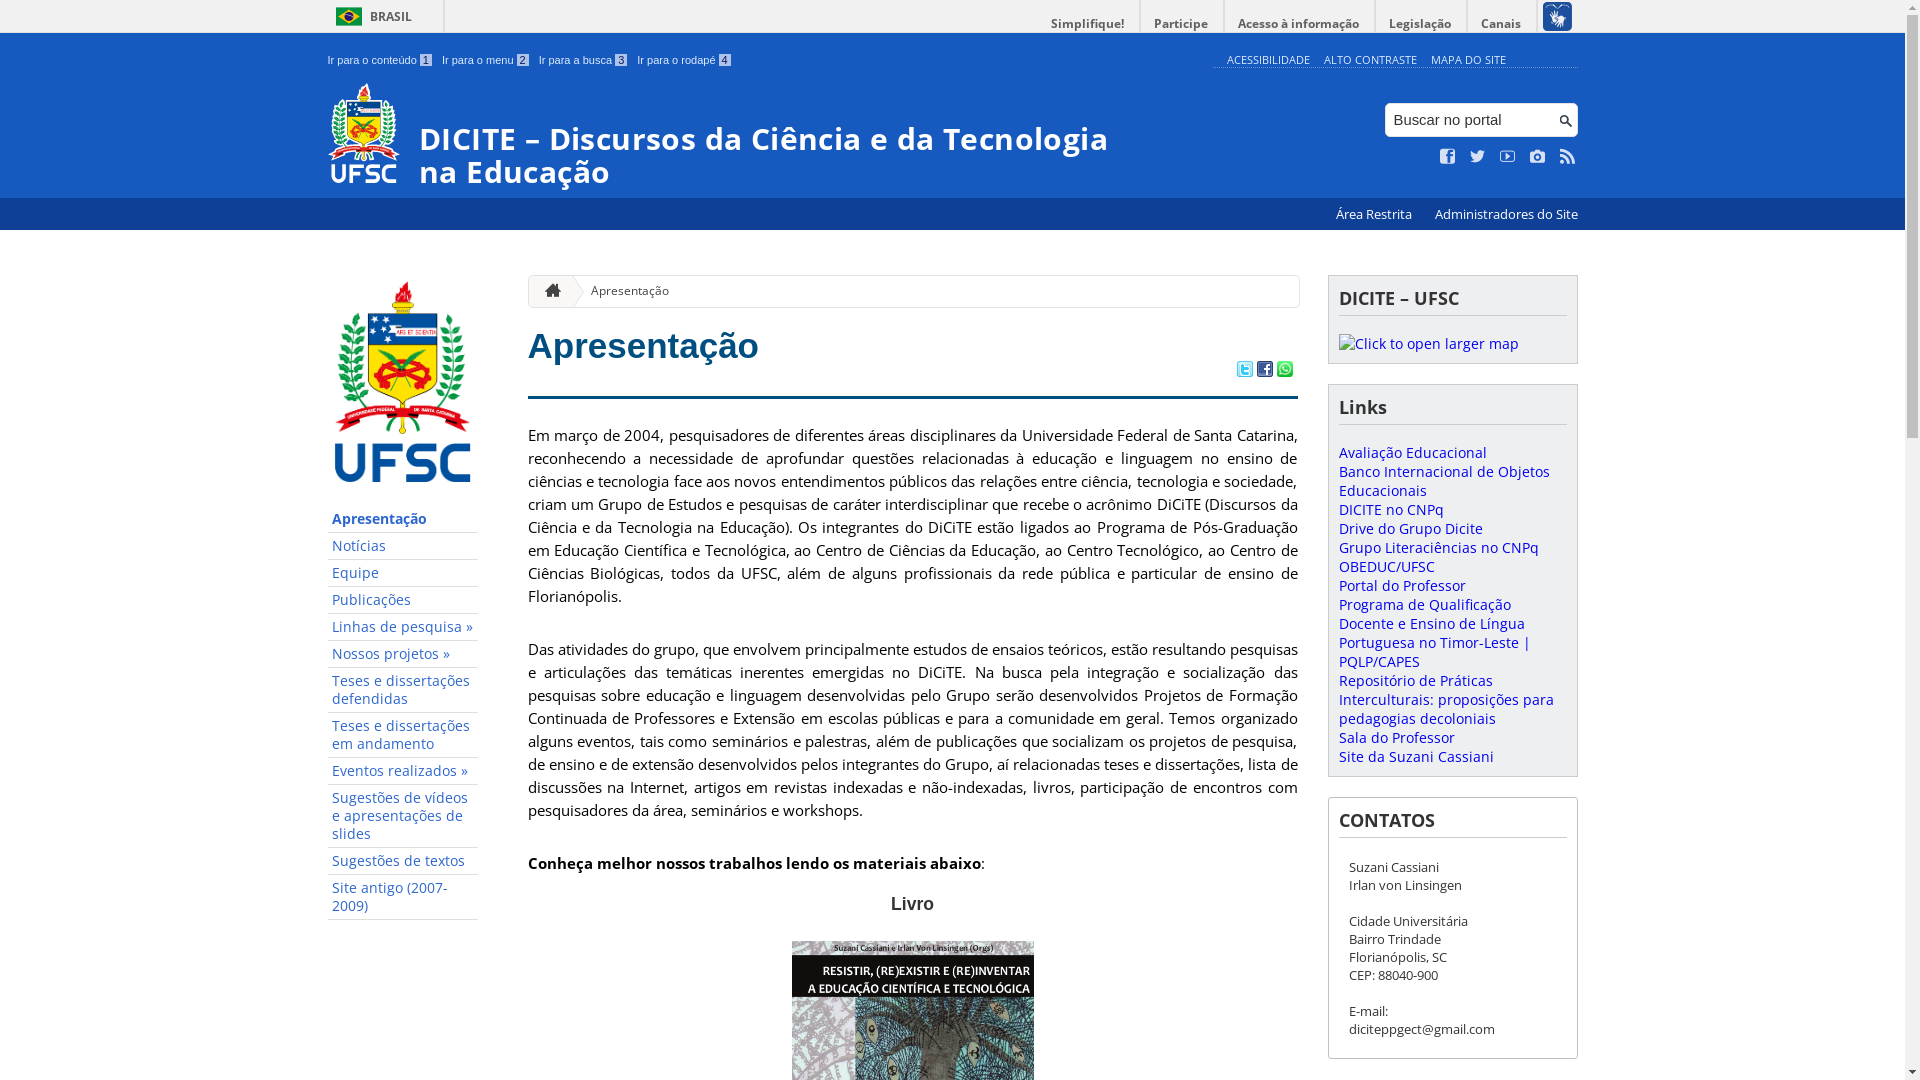 The height and width of the screenshot is (1080, 1920). Describe the element at coordinates (1284, 371) in the screenshot. I see `Compartilhar no WhatsApp` at that location.